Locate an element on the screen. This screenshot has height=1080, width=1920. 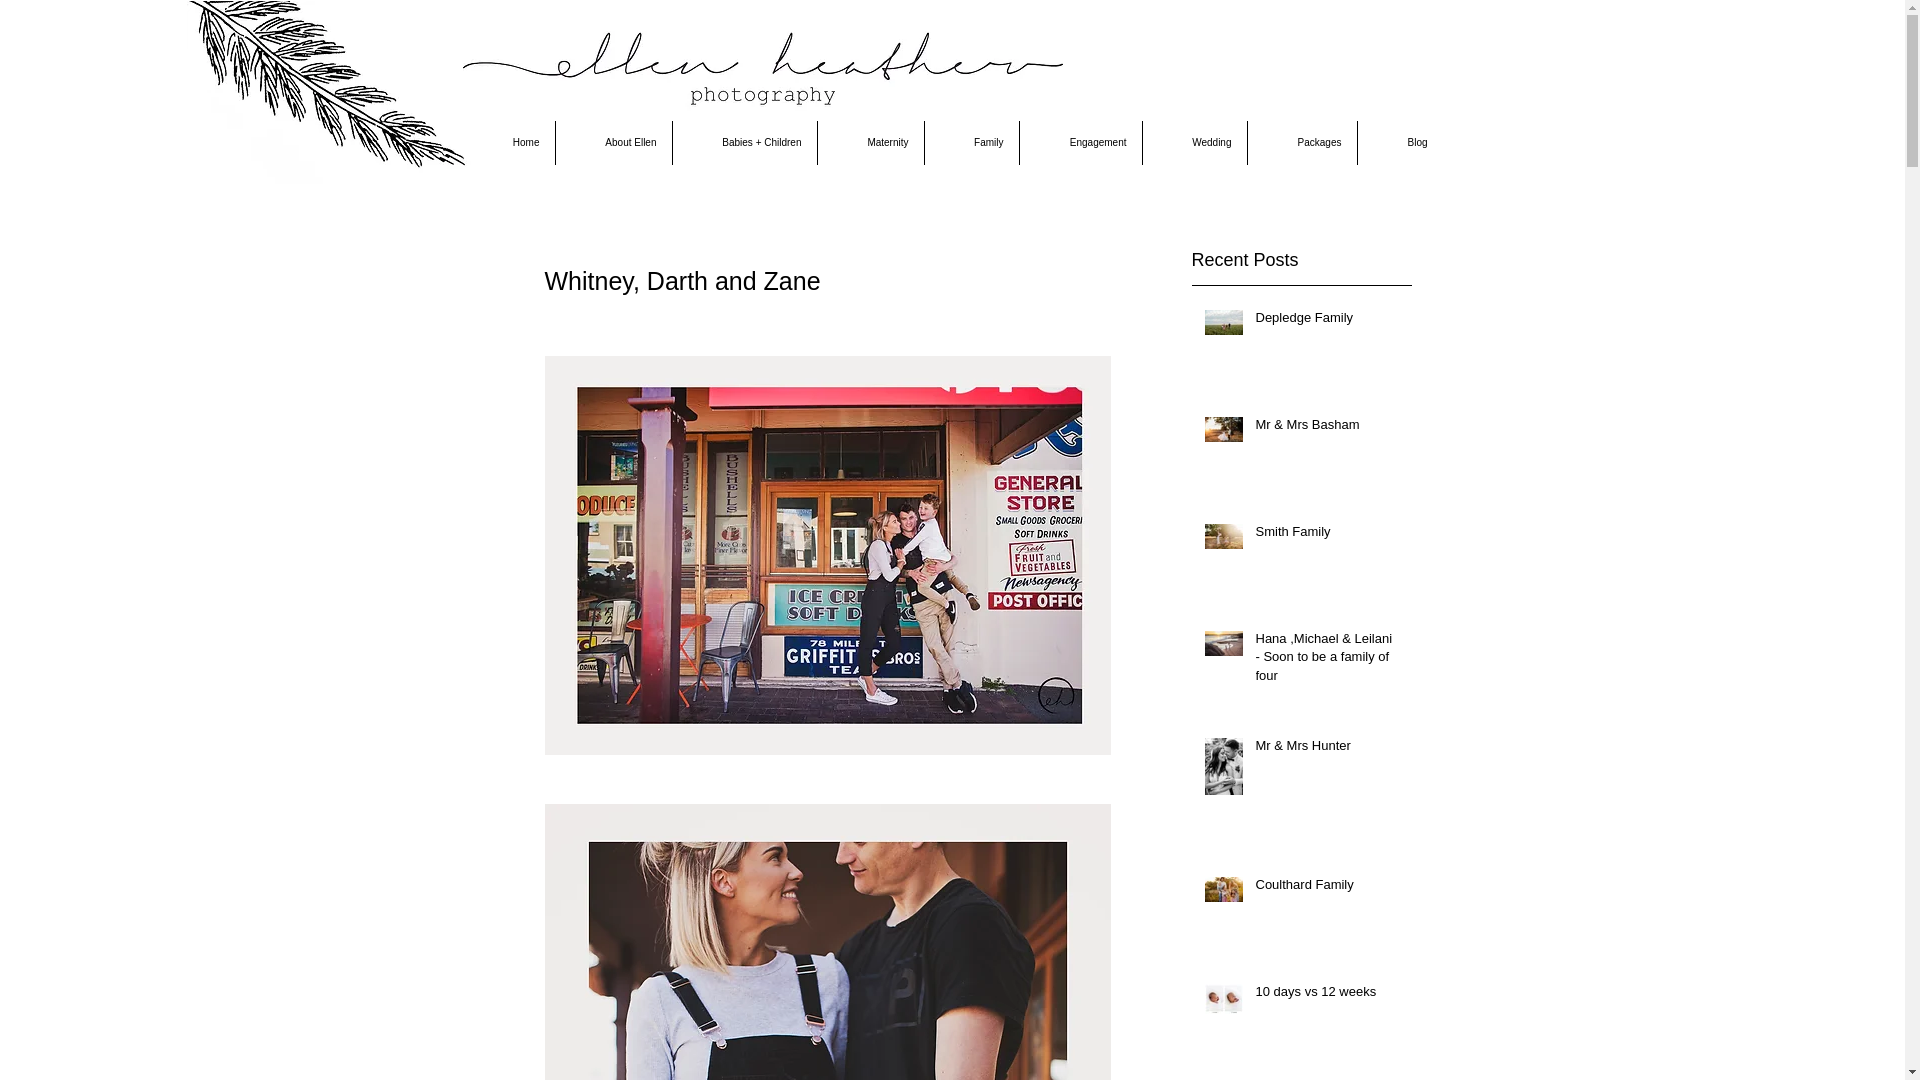
Wedding is located at coordinates (1194, 143).